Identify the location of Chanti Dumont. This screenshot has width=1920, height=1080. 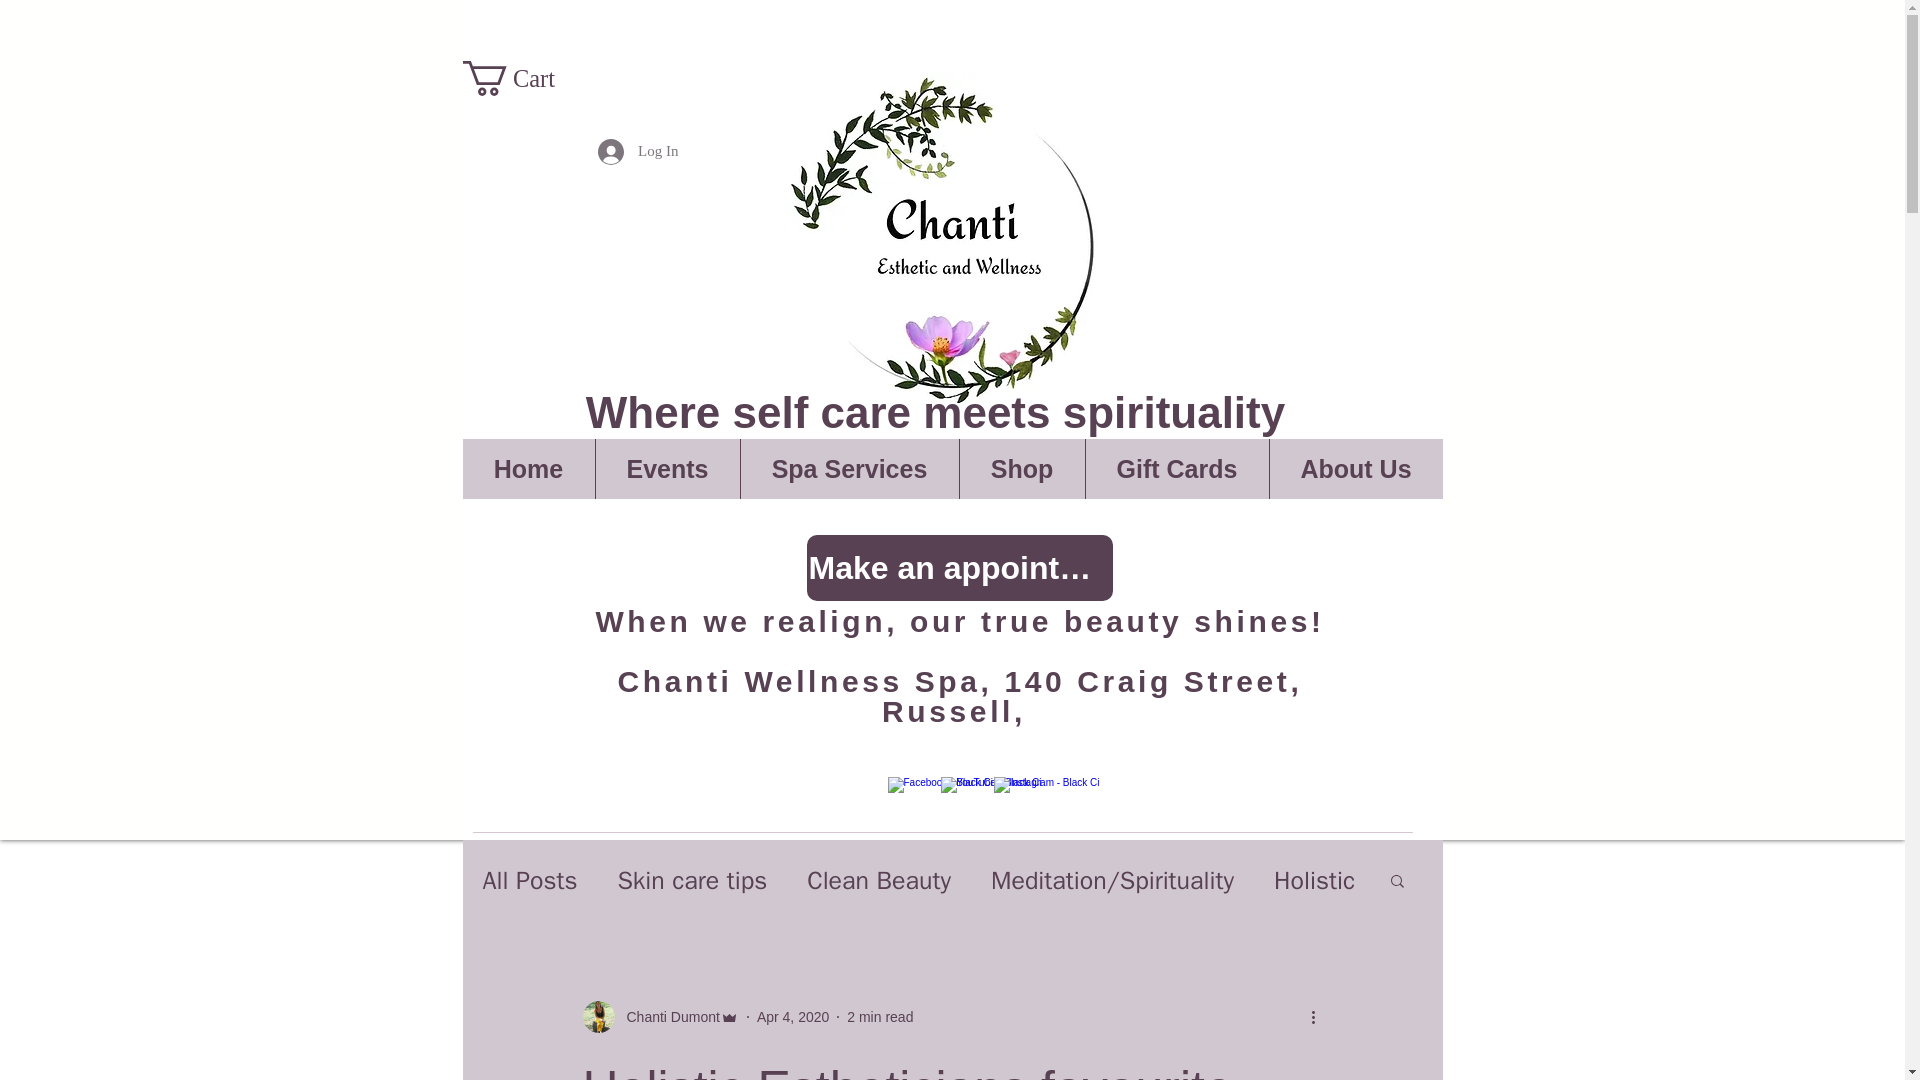
(666, 1016).